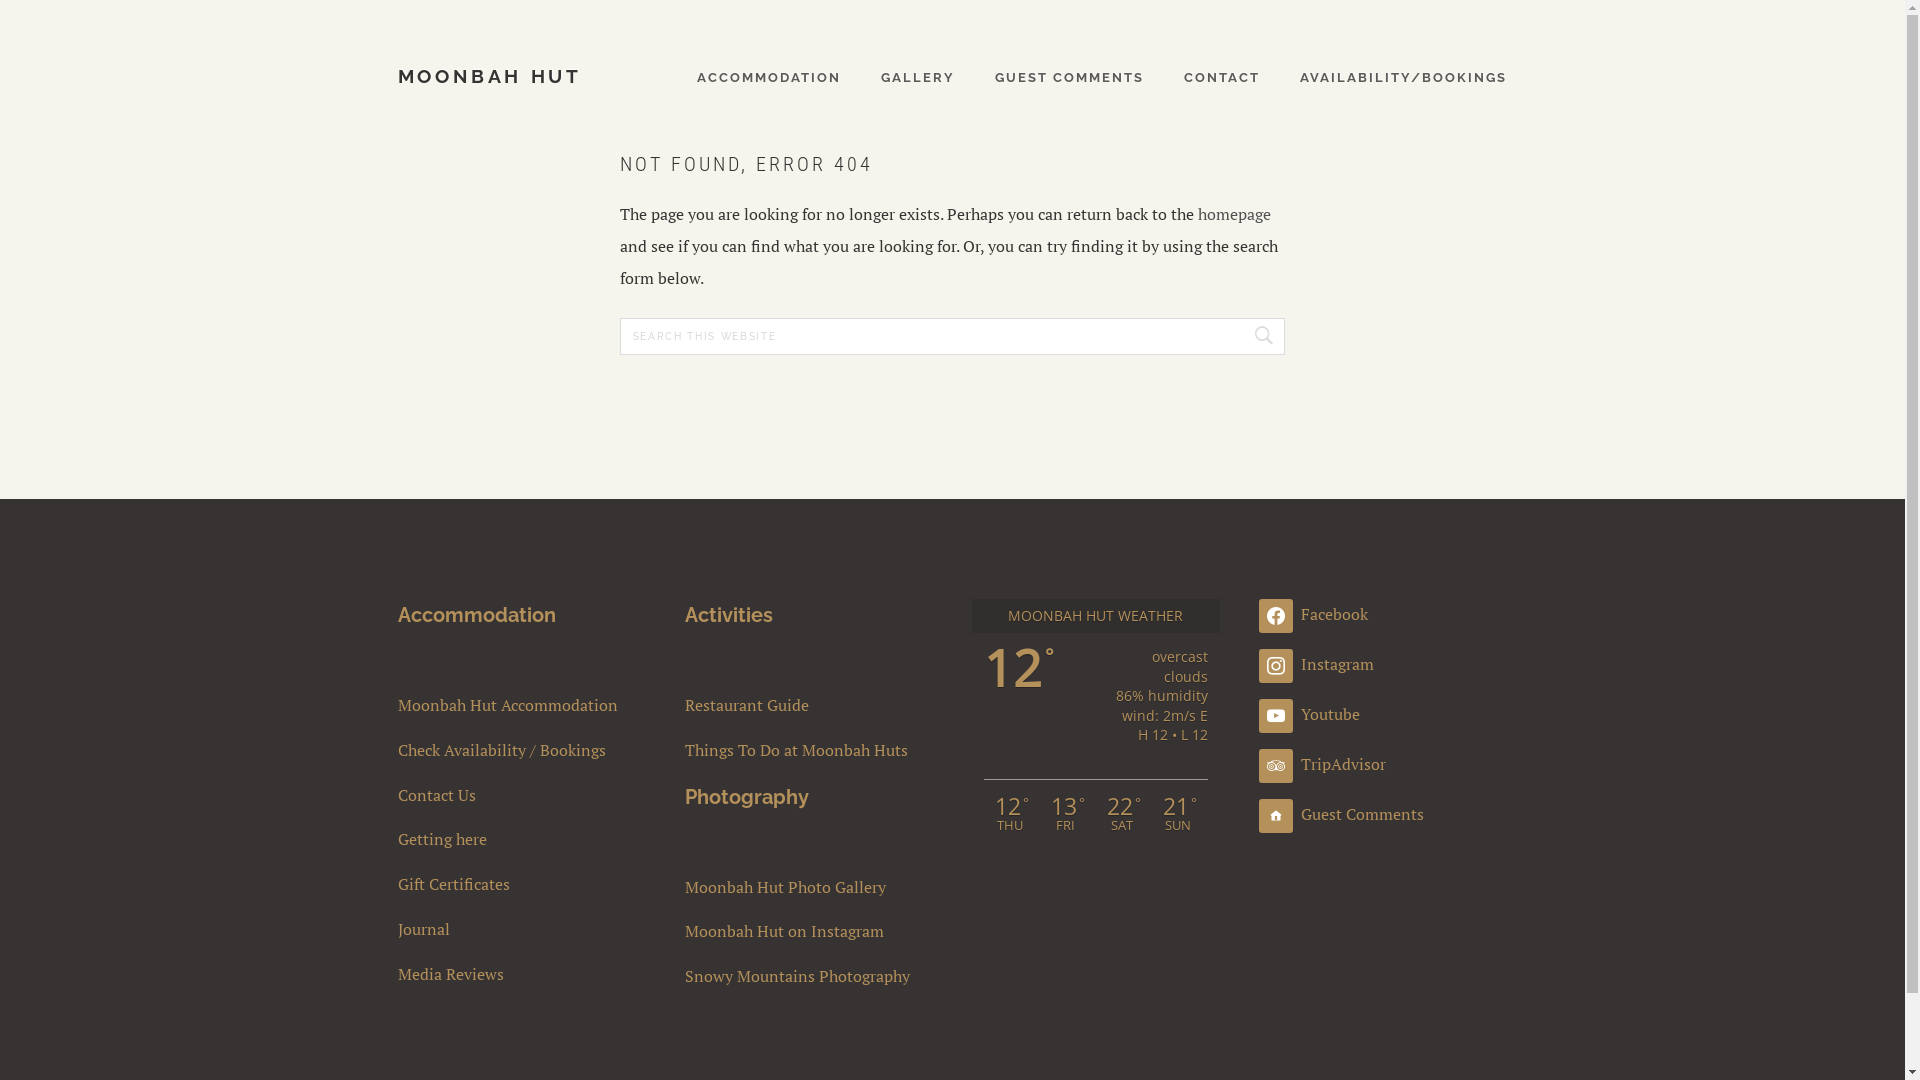 The height and width of the screenshot is (1080, 1920). I want to click on Contact Us, so click(522, 796).